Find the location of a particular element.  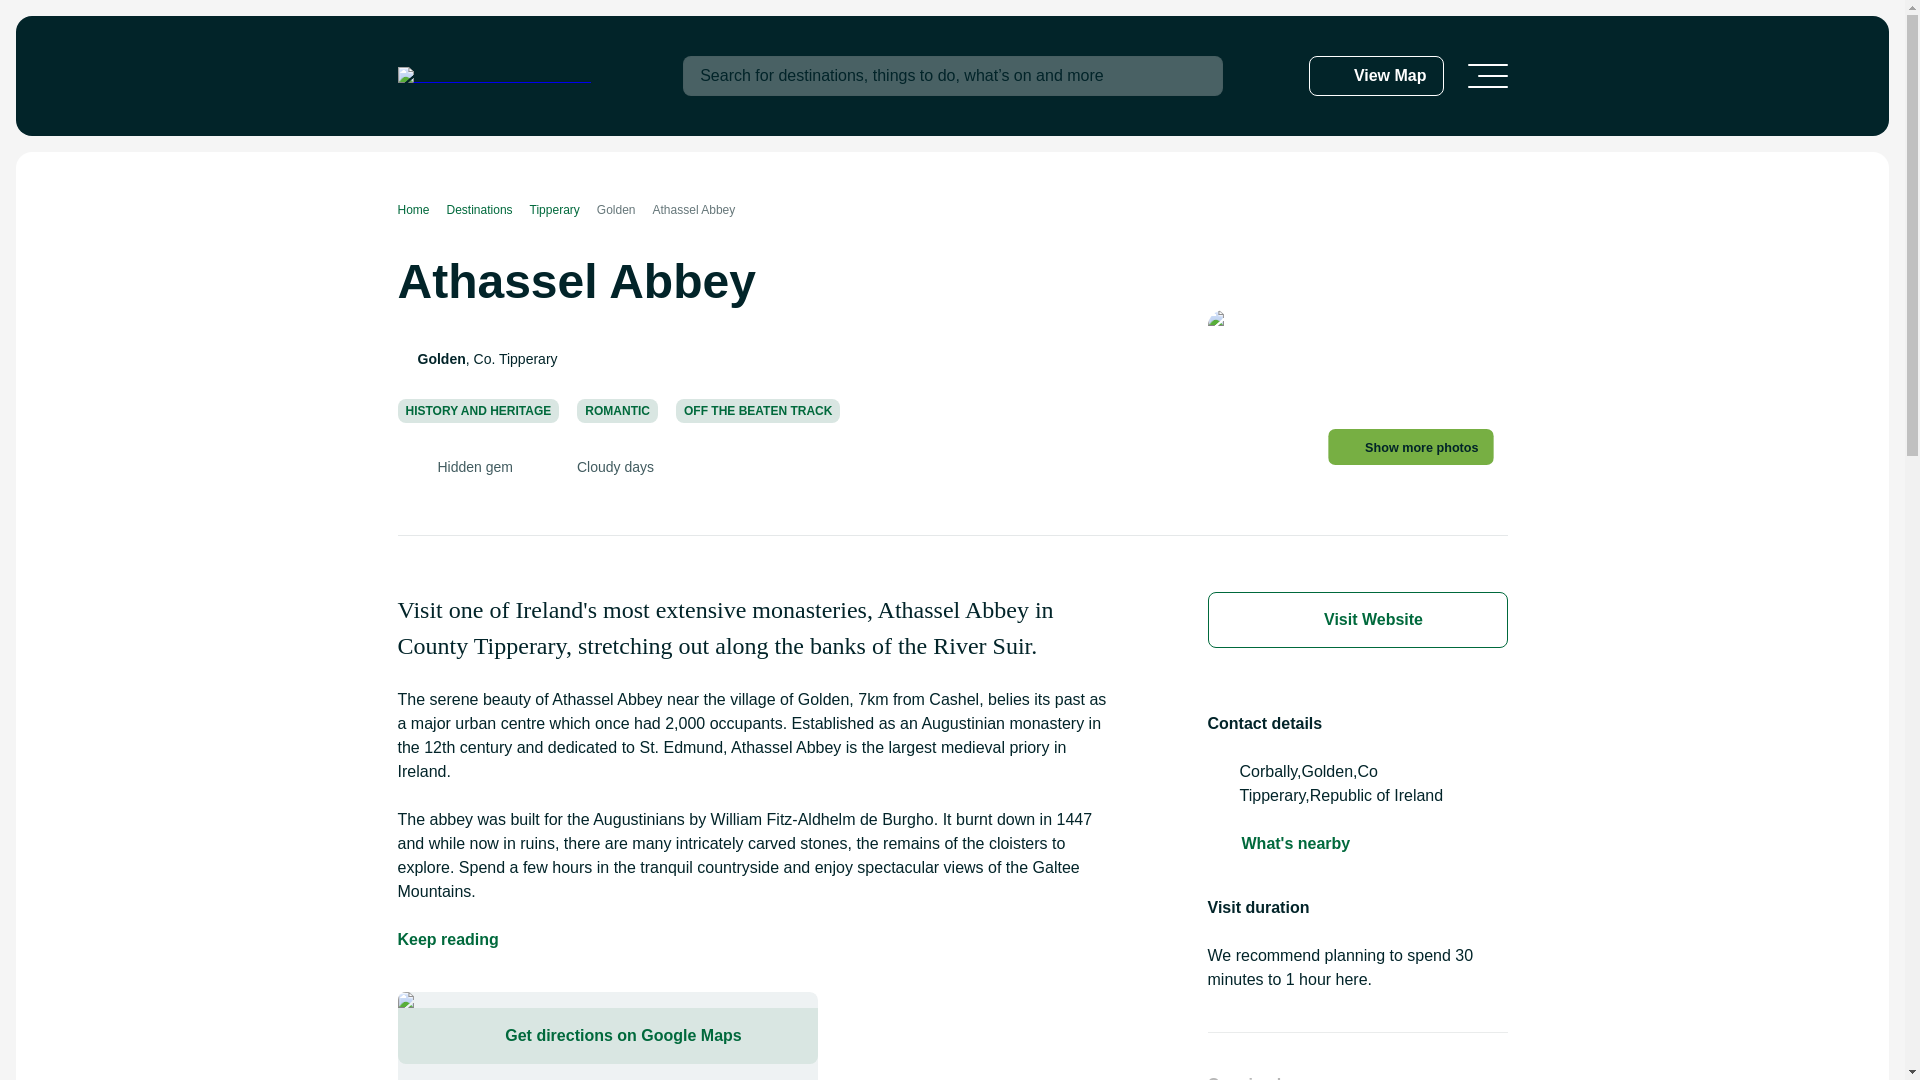

Click to go back to the homepage is located at coordinates (494, 76).